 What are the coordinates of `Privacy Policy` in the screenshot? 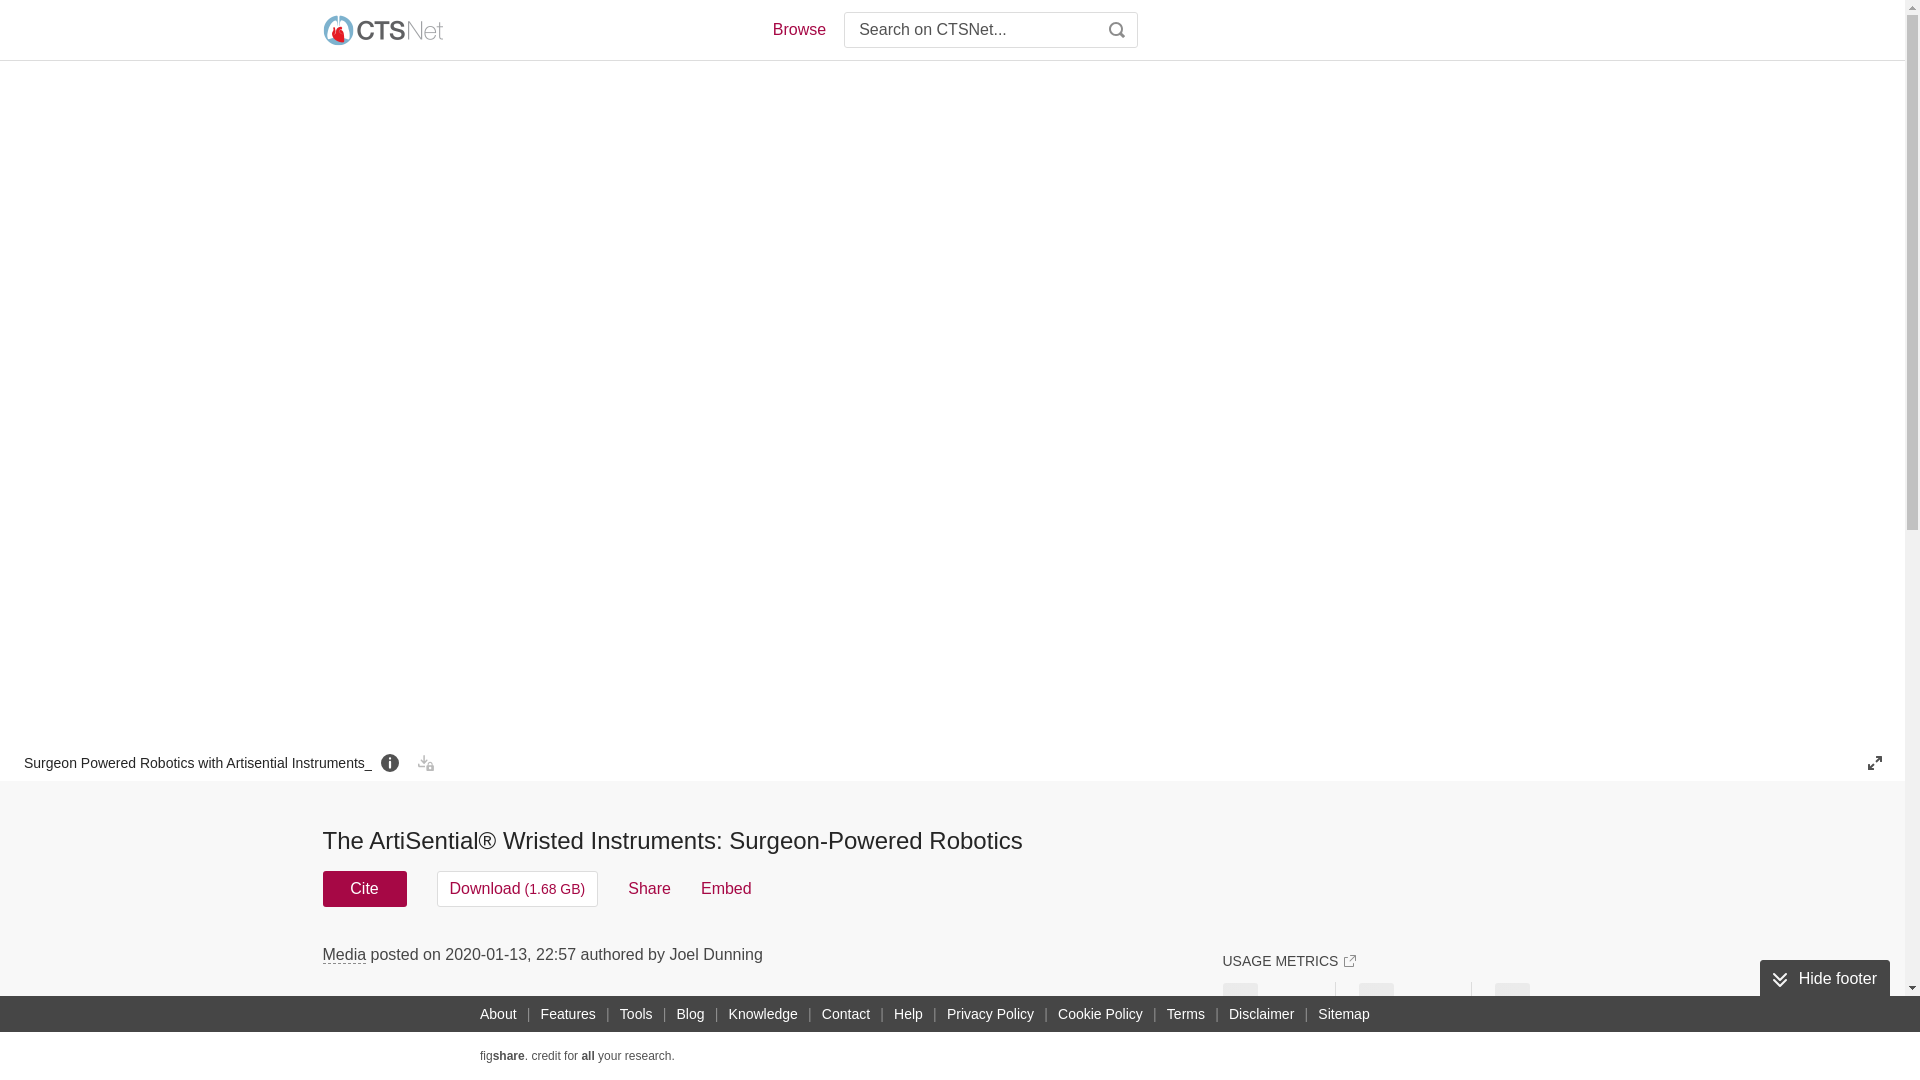 It's located at (990, 1014).